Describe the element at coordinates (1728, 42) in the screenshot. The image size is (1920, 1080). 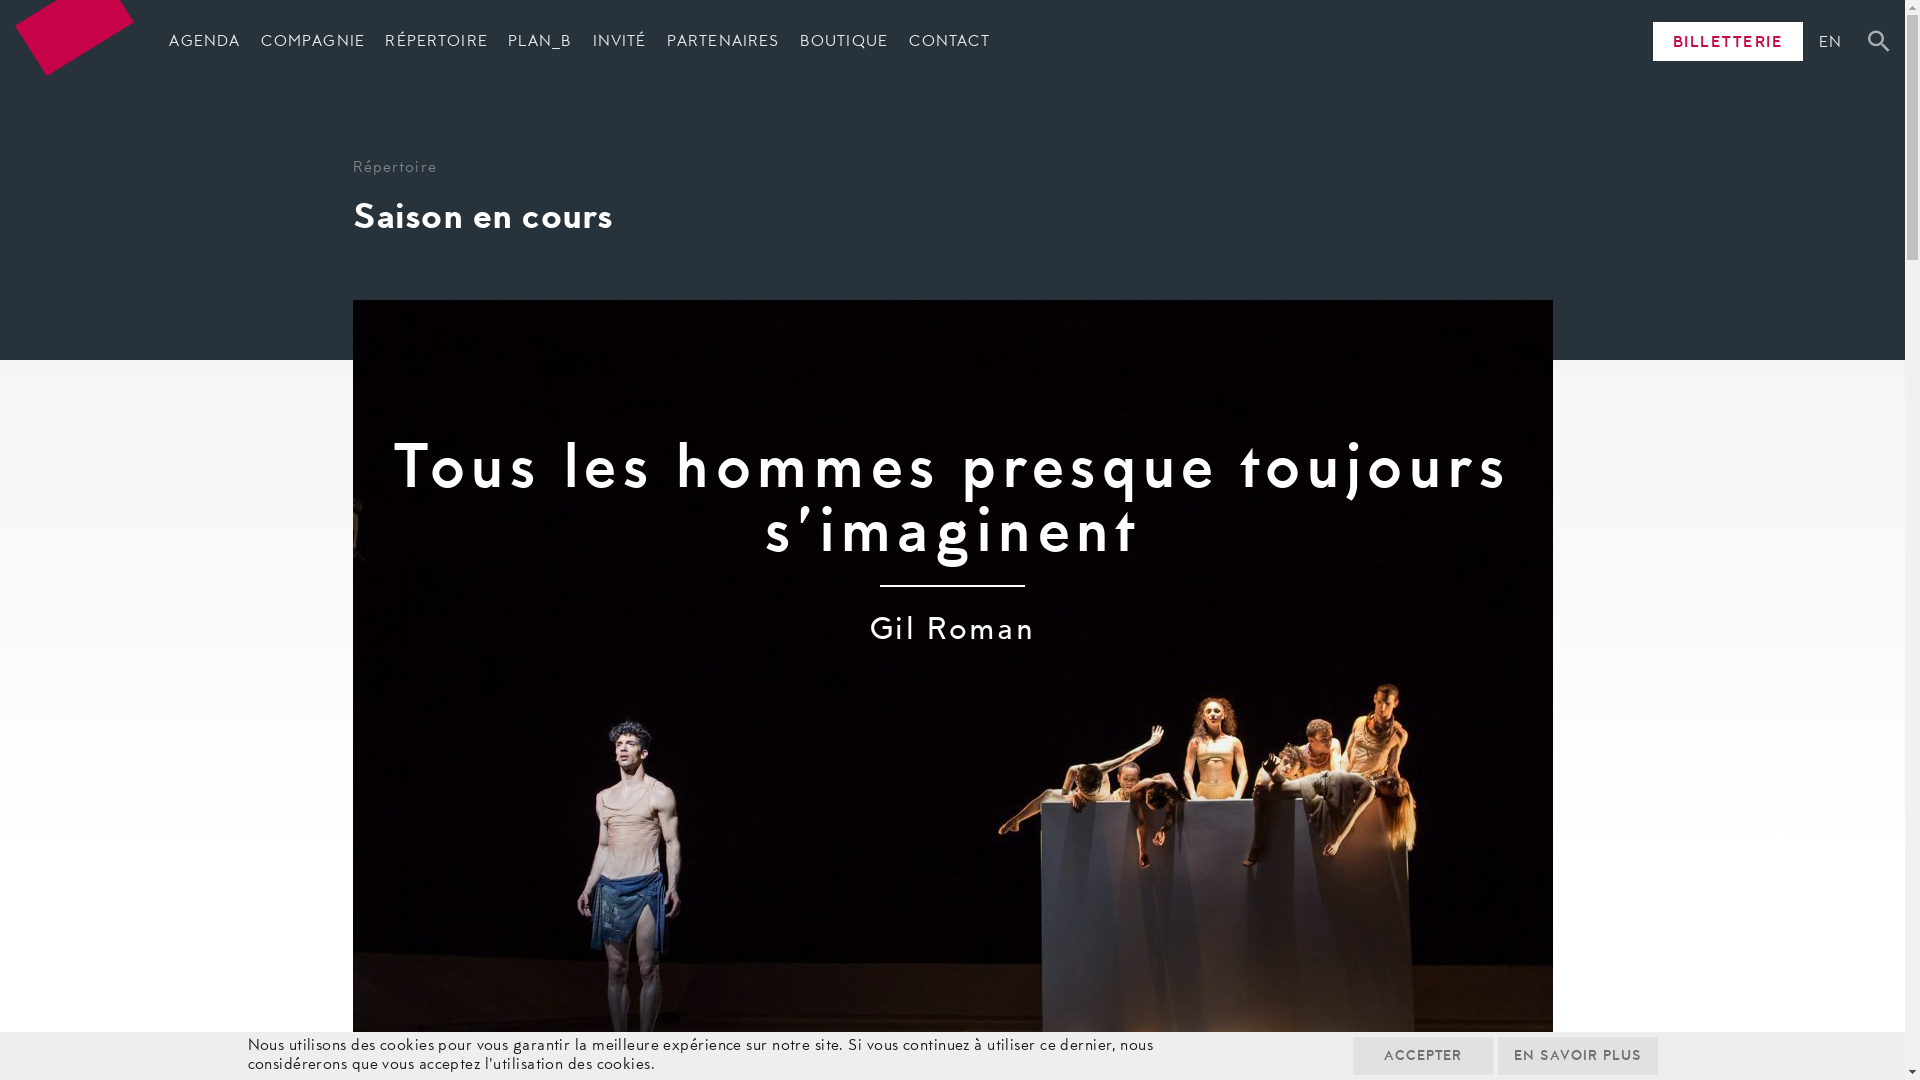
I see `BILLETTERIE` at that location.